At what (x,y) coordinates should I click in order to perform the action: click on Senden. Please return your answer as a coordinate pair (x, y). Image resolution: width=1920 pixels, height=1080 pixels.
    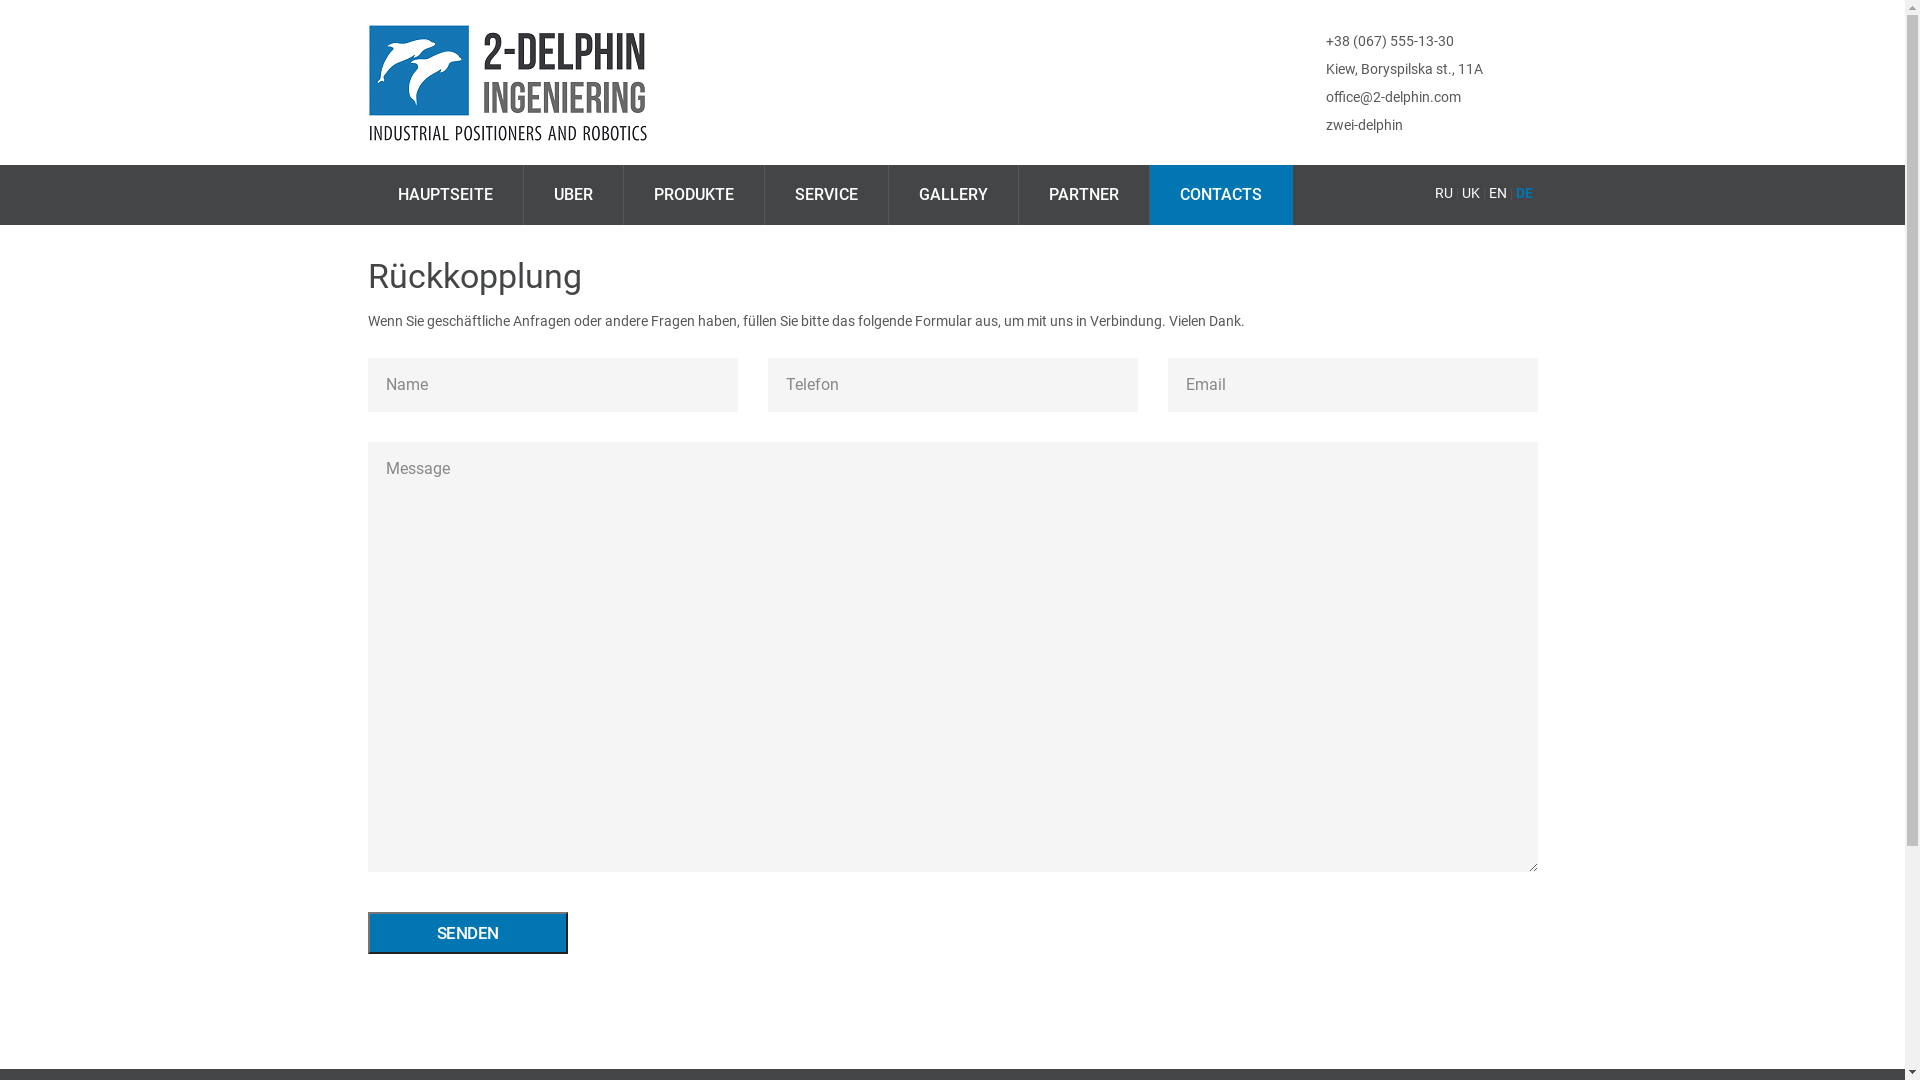
    Looking at the image, I should click on (468, 933).